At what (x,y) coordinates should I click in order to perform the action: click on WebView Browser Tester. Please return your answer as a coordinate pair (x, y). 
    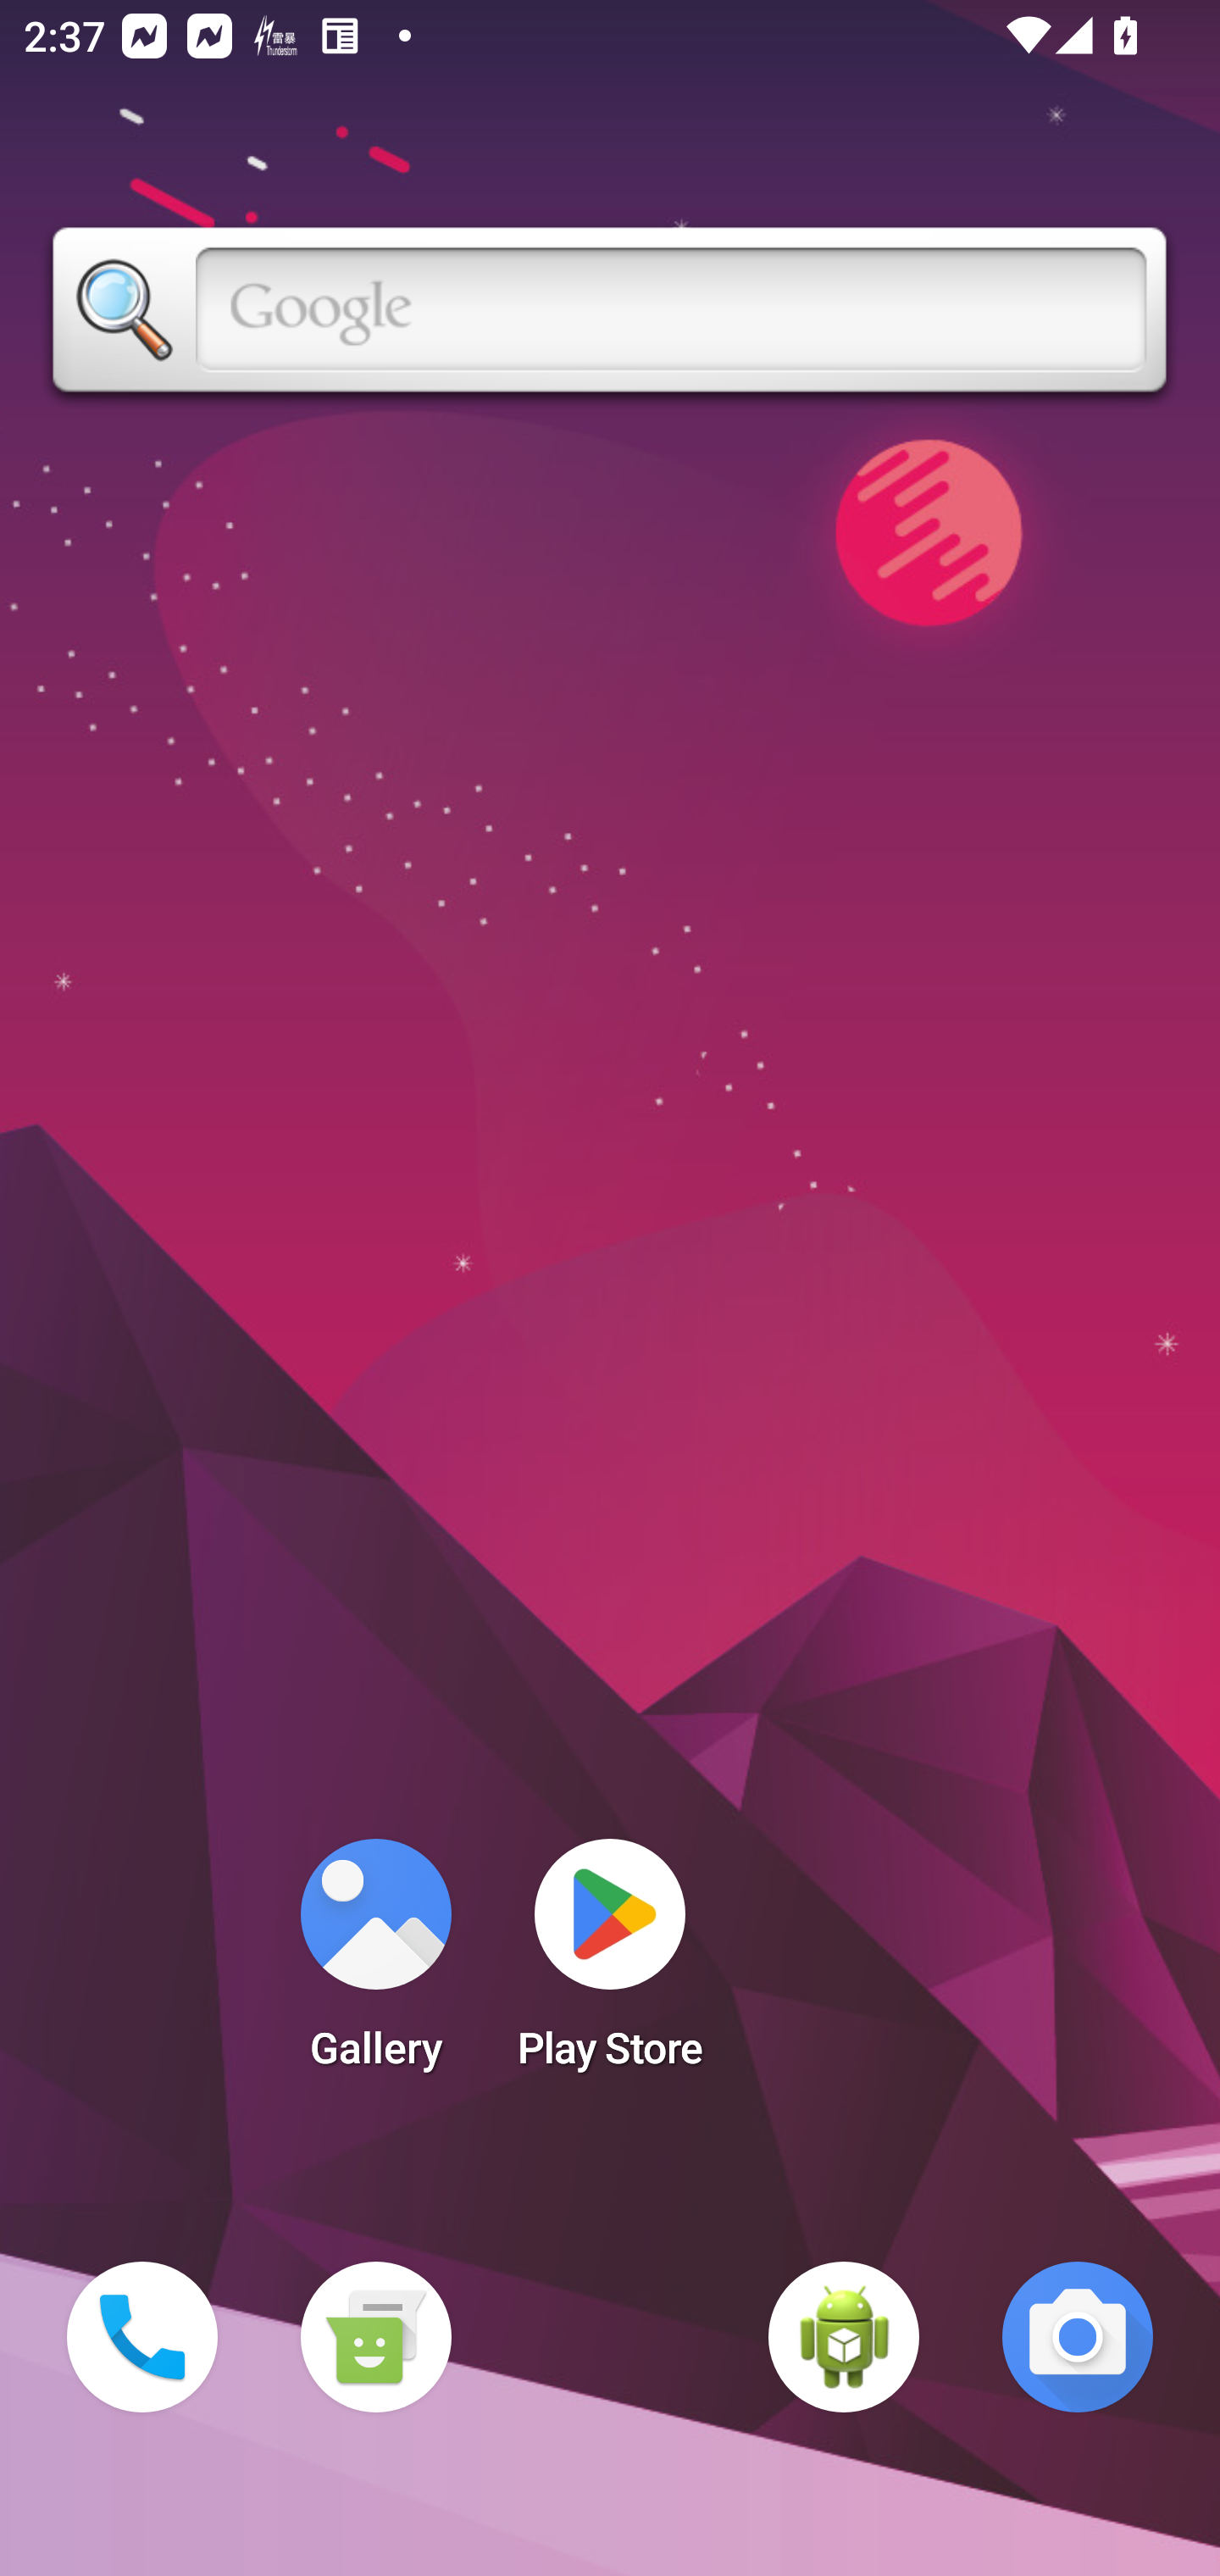
    Looking at the image, I should click on (844, 2337).